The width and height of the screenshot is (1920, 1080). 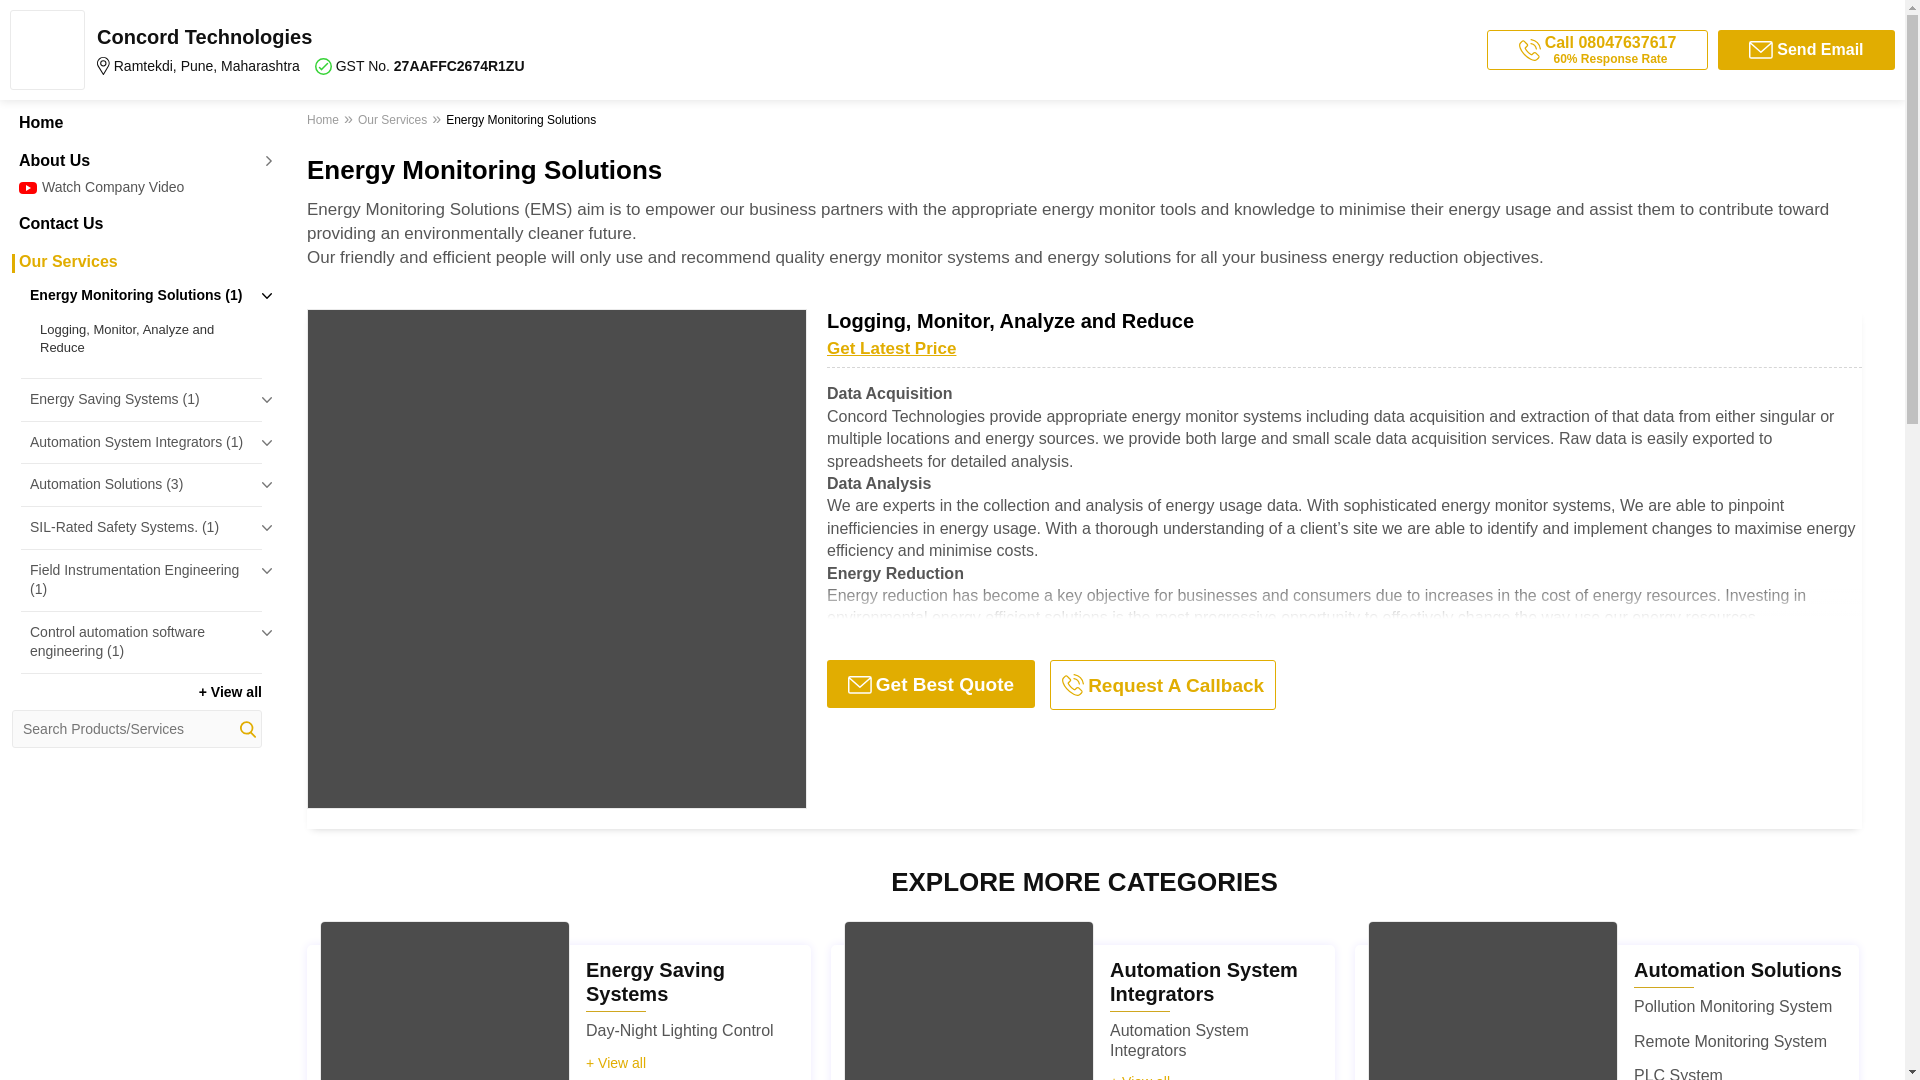 I want to click on Day-Night Lighting Control, so click(x=679, y=1030).